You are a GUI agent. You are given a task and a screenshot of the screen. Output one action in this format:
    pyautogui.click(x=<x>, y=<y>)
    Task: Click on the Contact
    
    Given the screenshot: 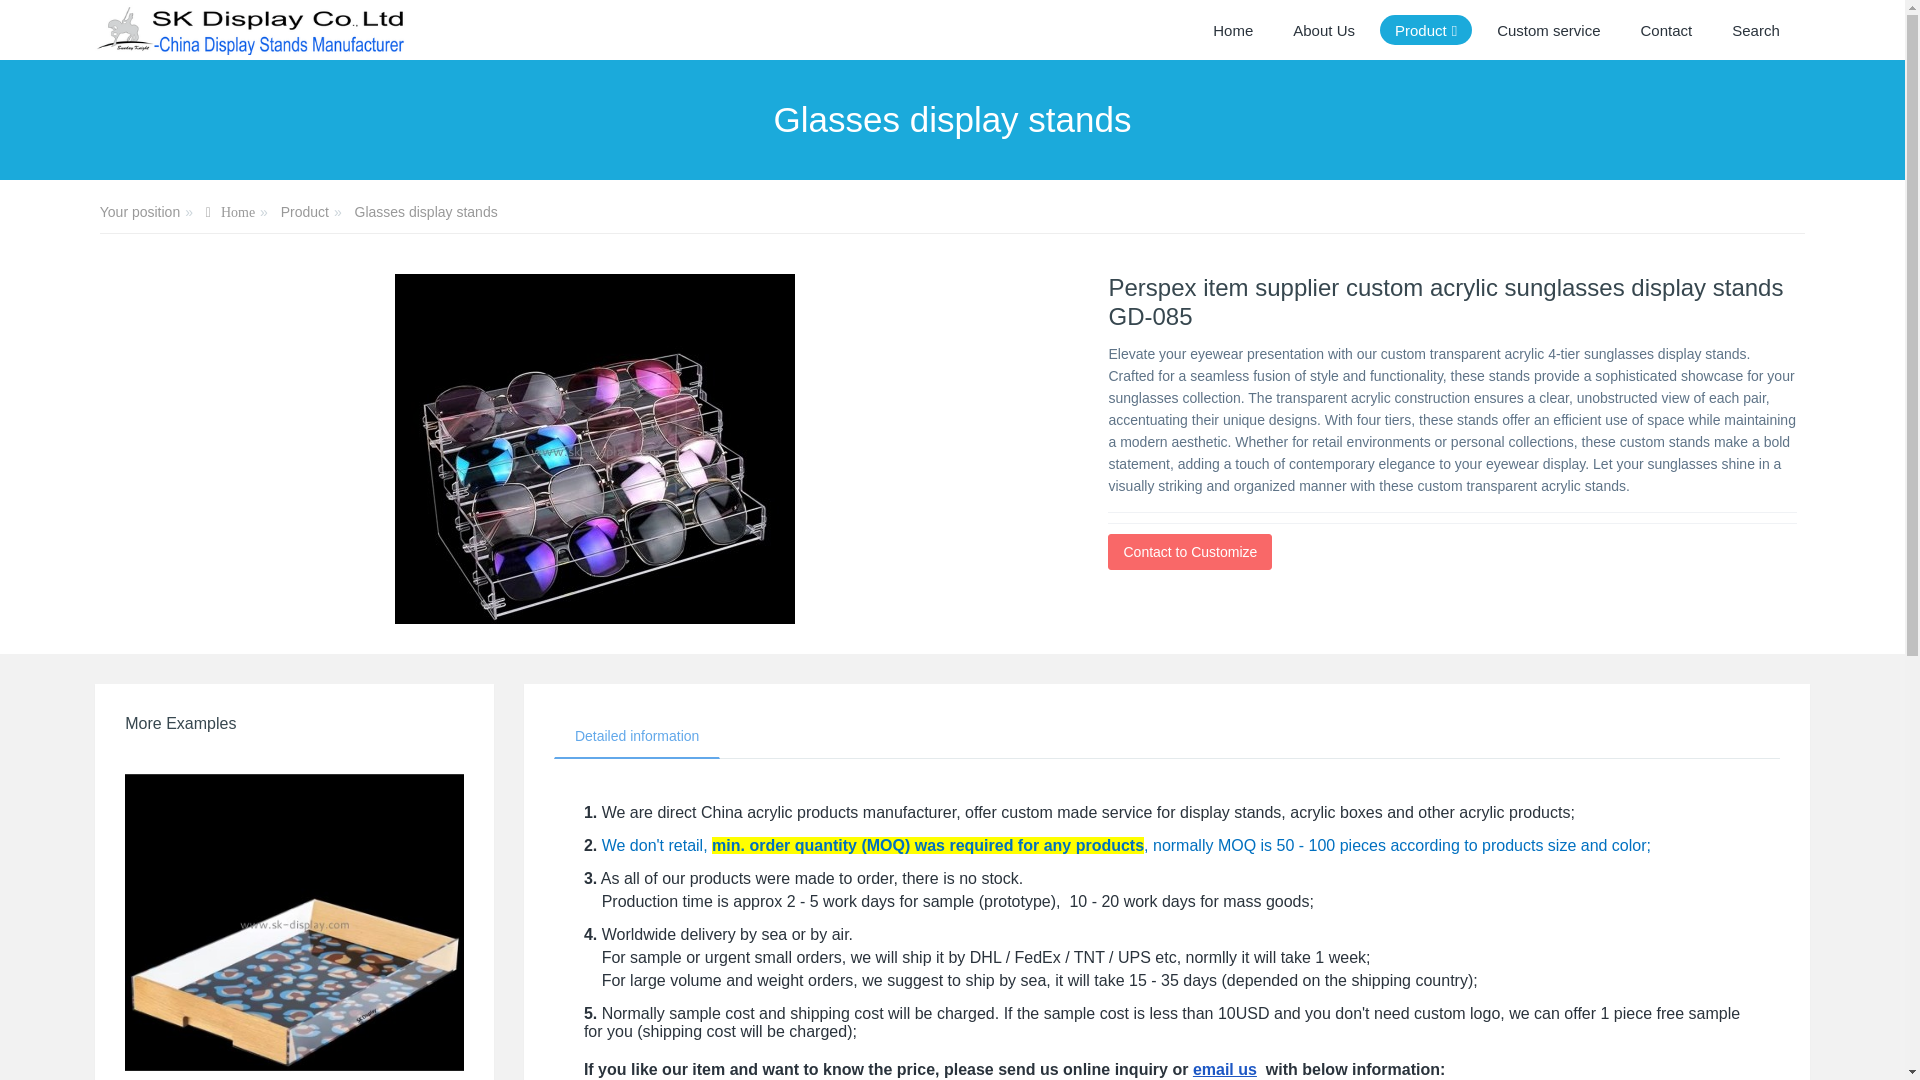 What is the action you would take?
    pyautogui.click(x=1667, y=30)
    